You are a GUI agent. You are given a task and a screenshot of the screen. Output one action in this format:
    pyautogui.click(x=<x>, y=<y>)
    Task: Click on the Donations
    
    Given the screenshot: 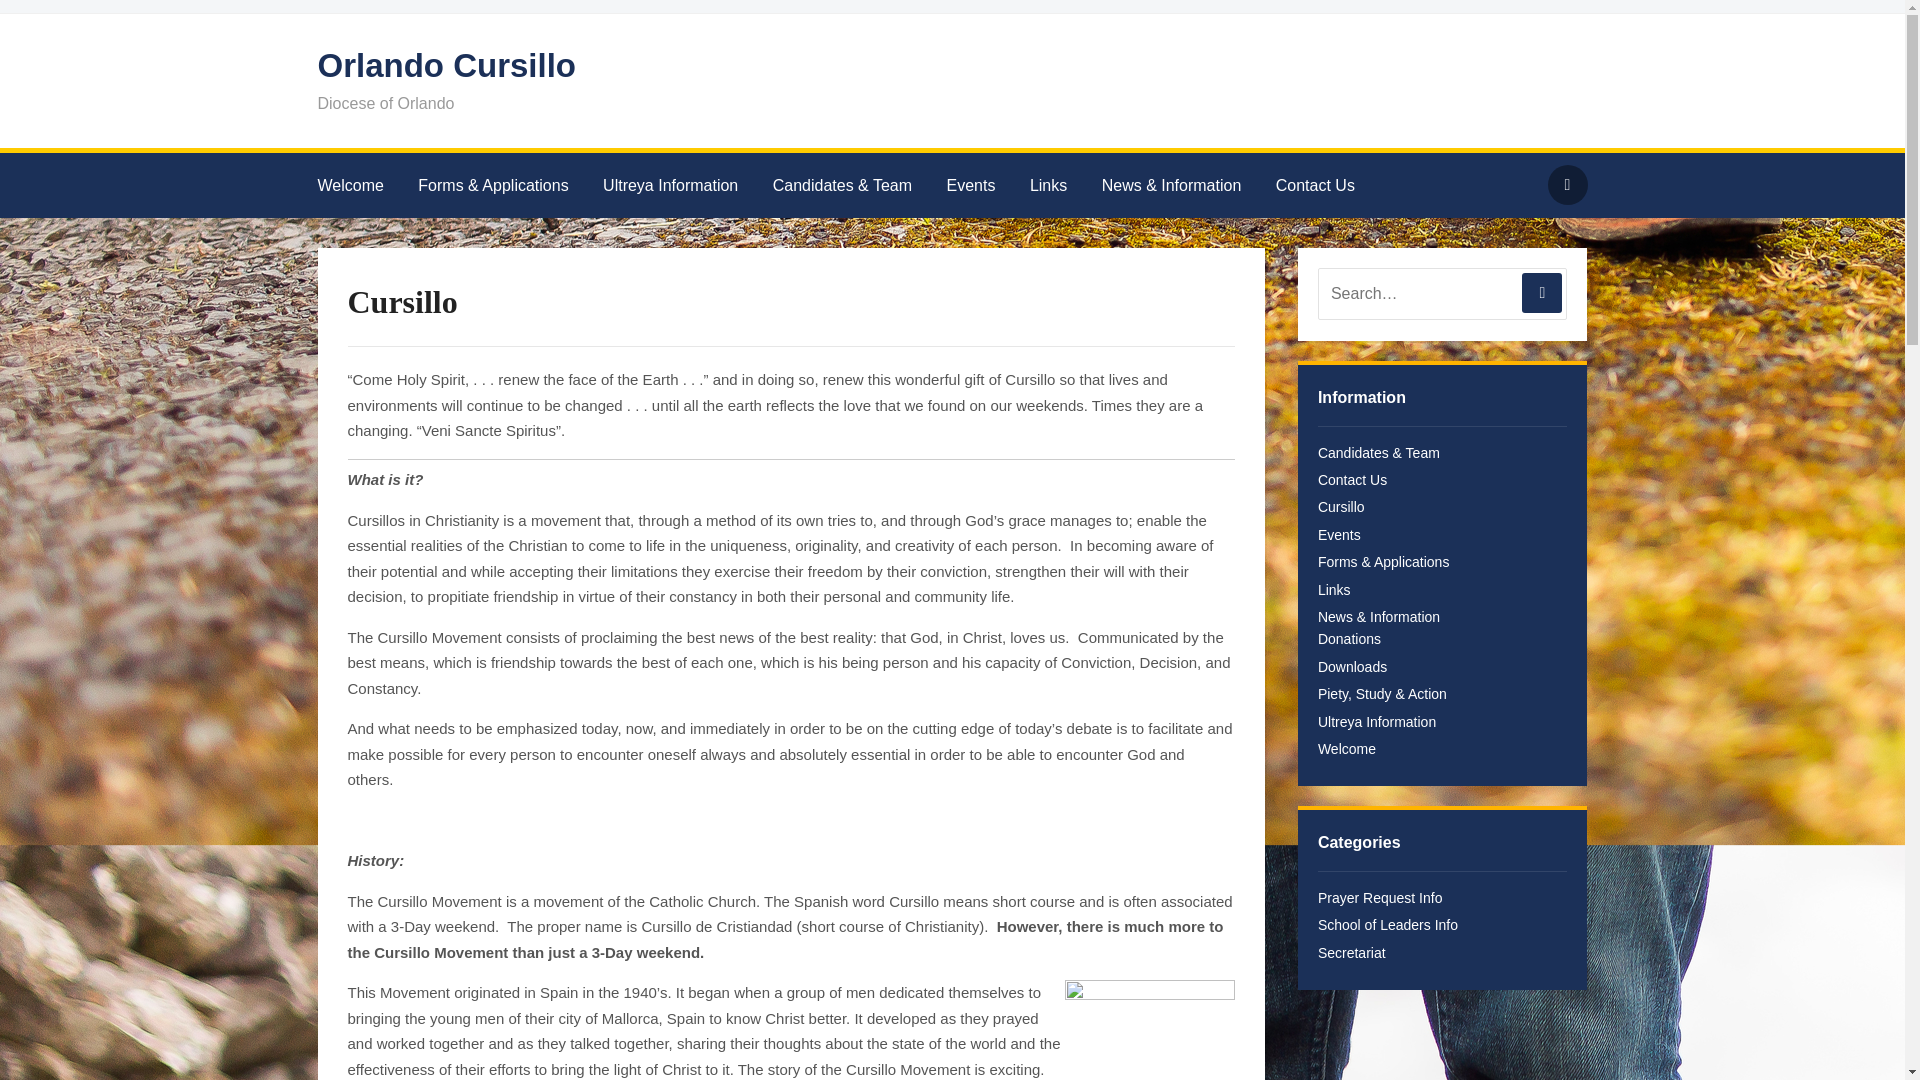 What is the action you would take?
    pyautogui.click(x=1348, y=638)
    